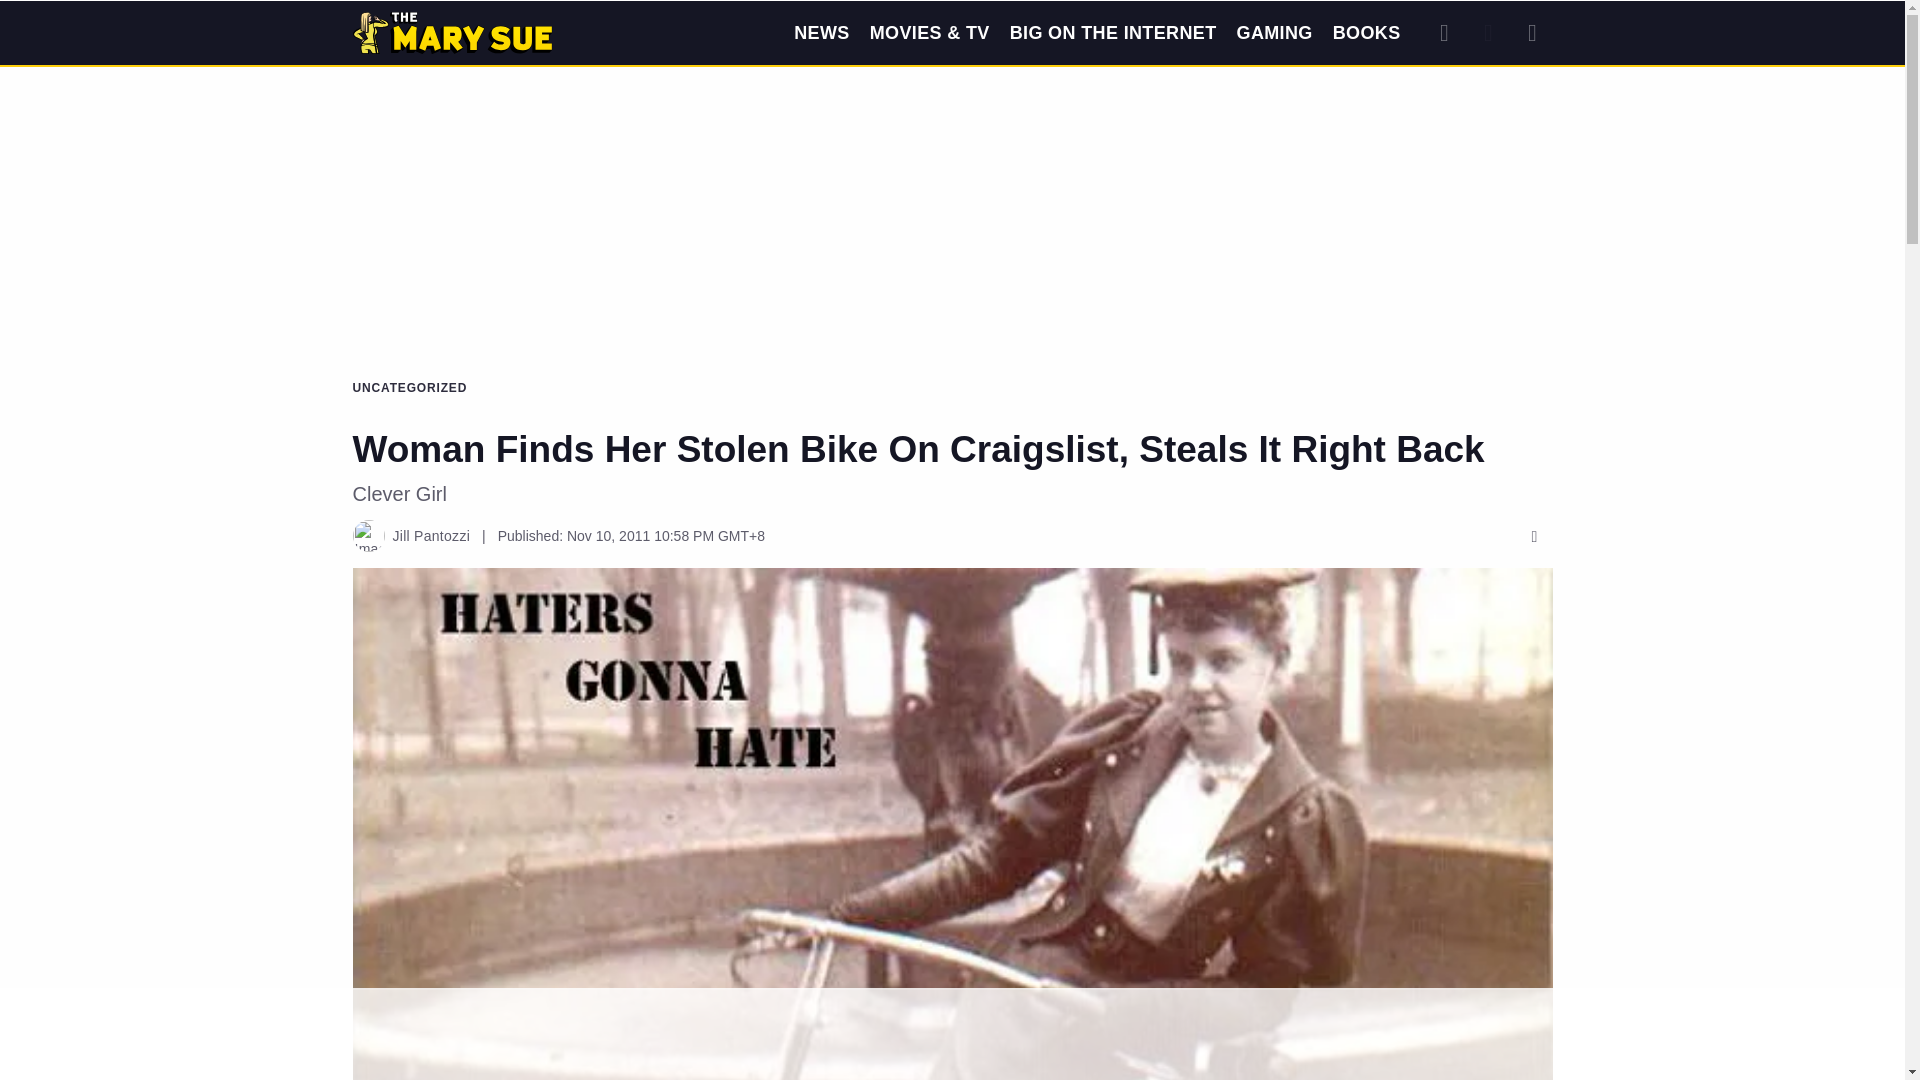 The image size is (1920, 1080). I want to click on BOOKS, so click(1366, 32).